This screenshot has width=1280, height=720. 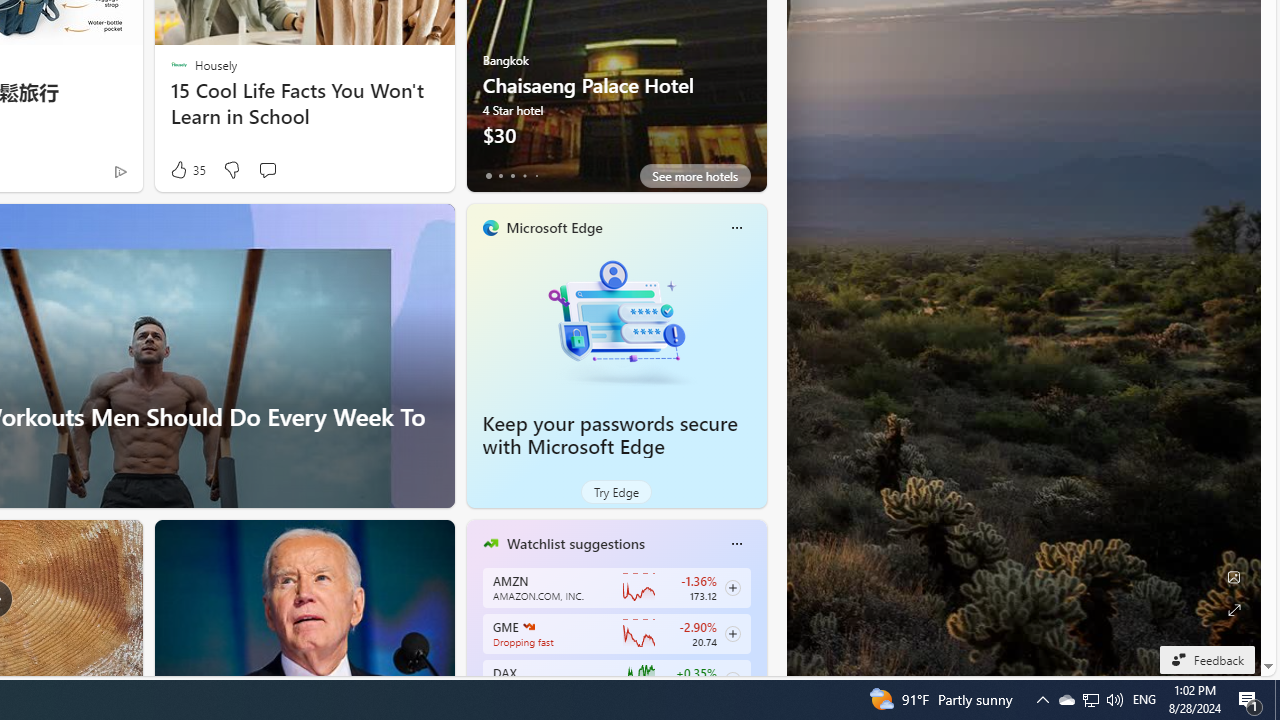 I want to click on See more hotels, so click(x=694, y=176).